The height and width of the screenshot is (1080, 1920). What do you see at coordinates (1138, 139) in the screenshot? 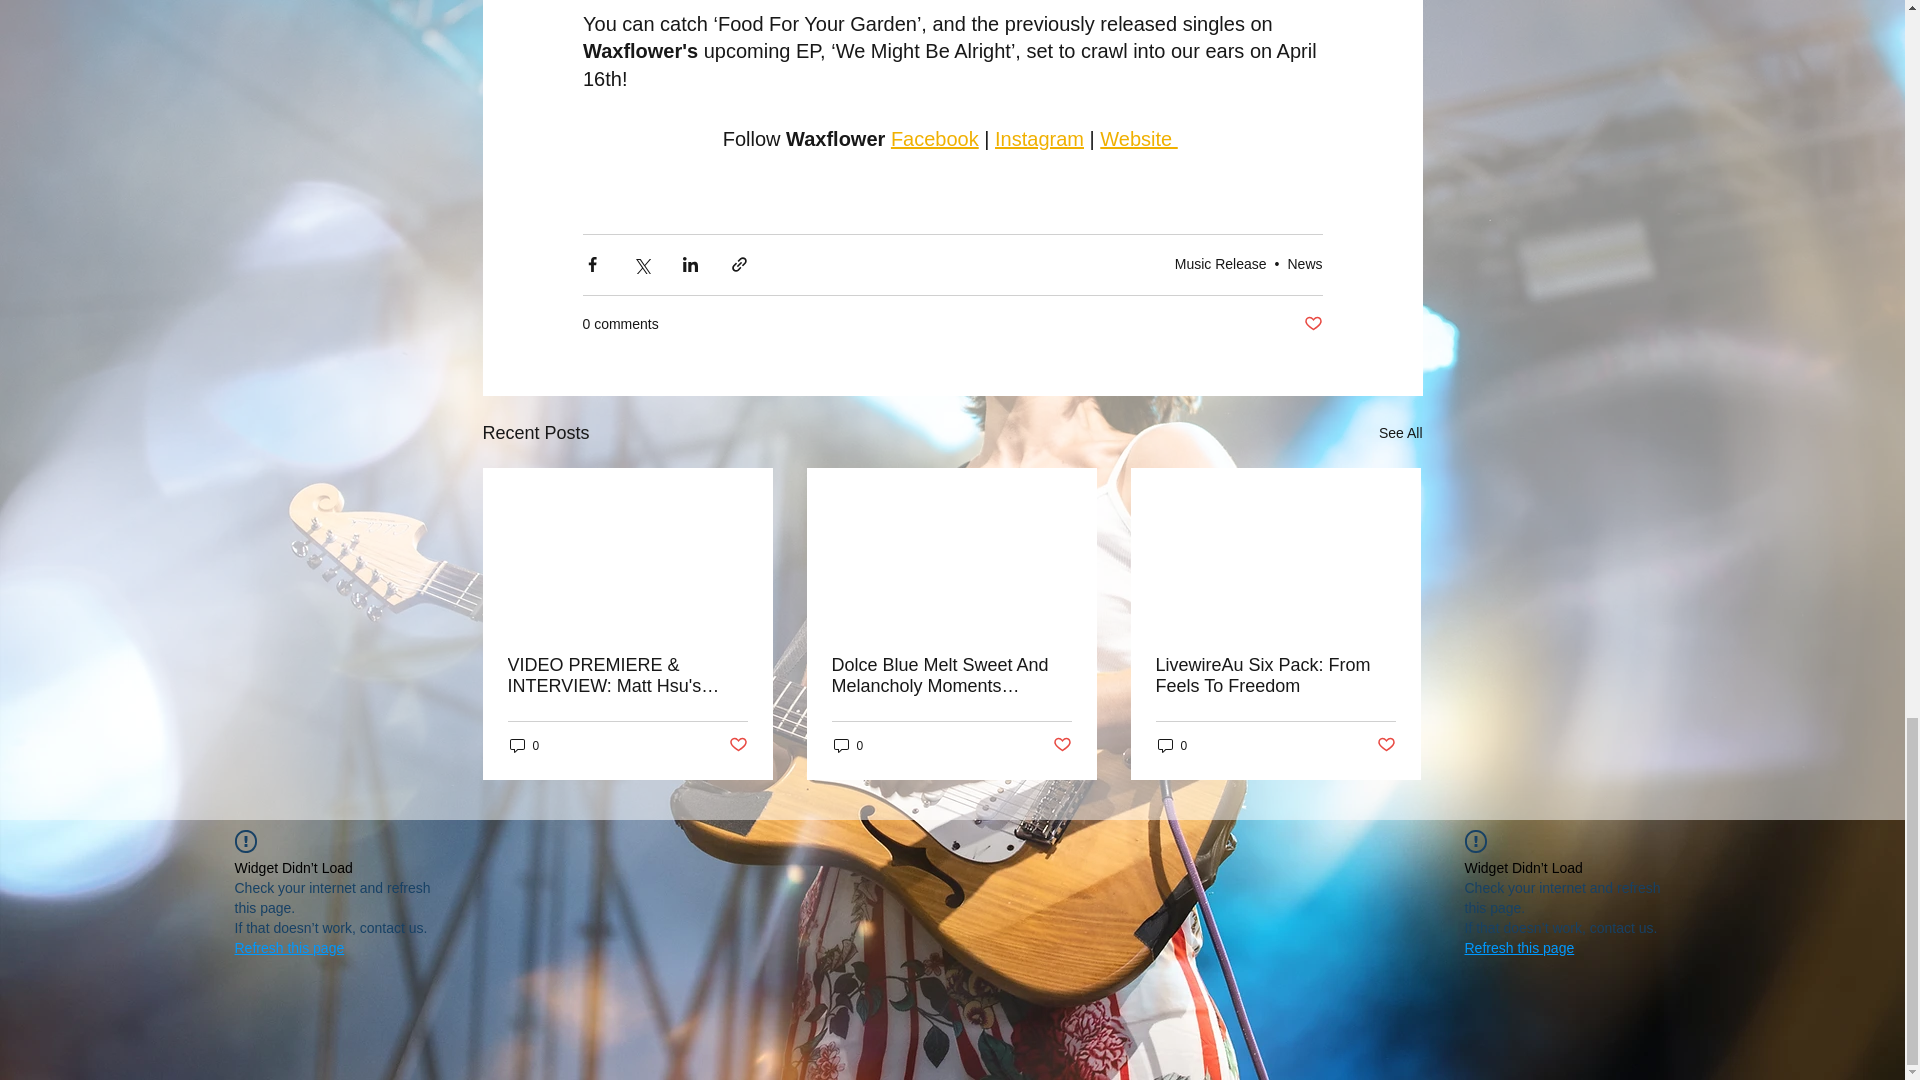
I see `Website ` at bounding box center [1138, 139].